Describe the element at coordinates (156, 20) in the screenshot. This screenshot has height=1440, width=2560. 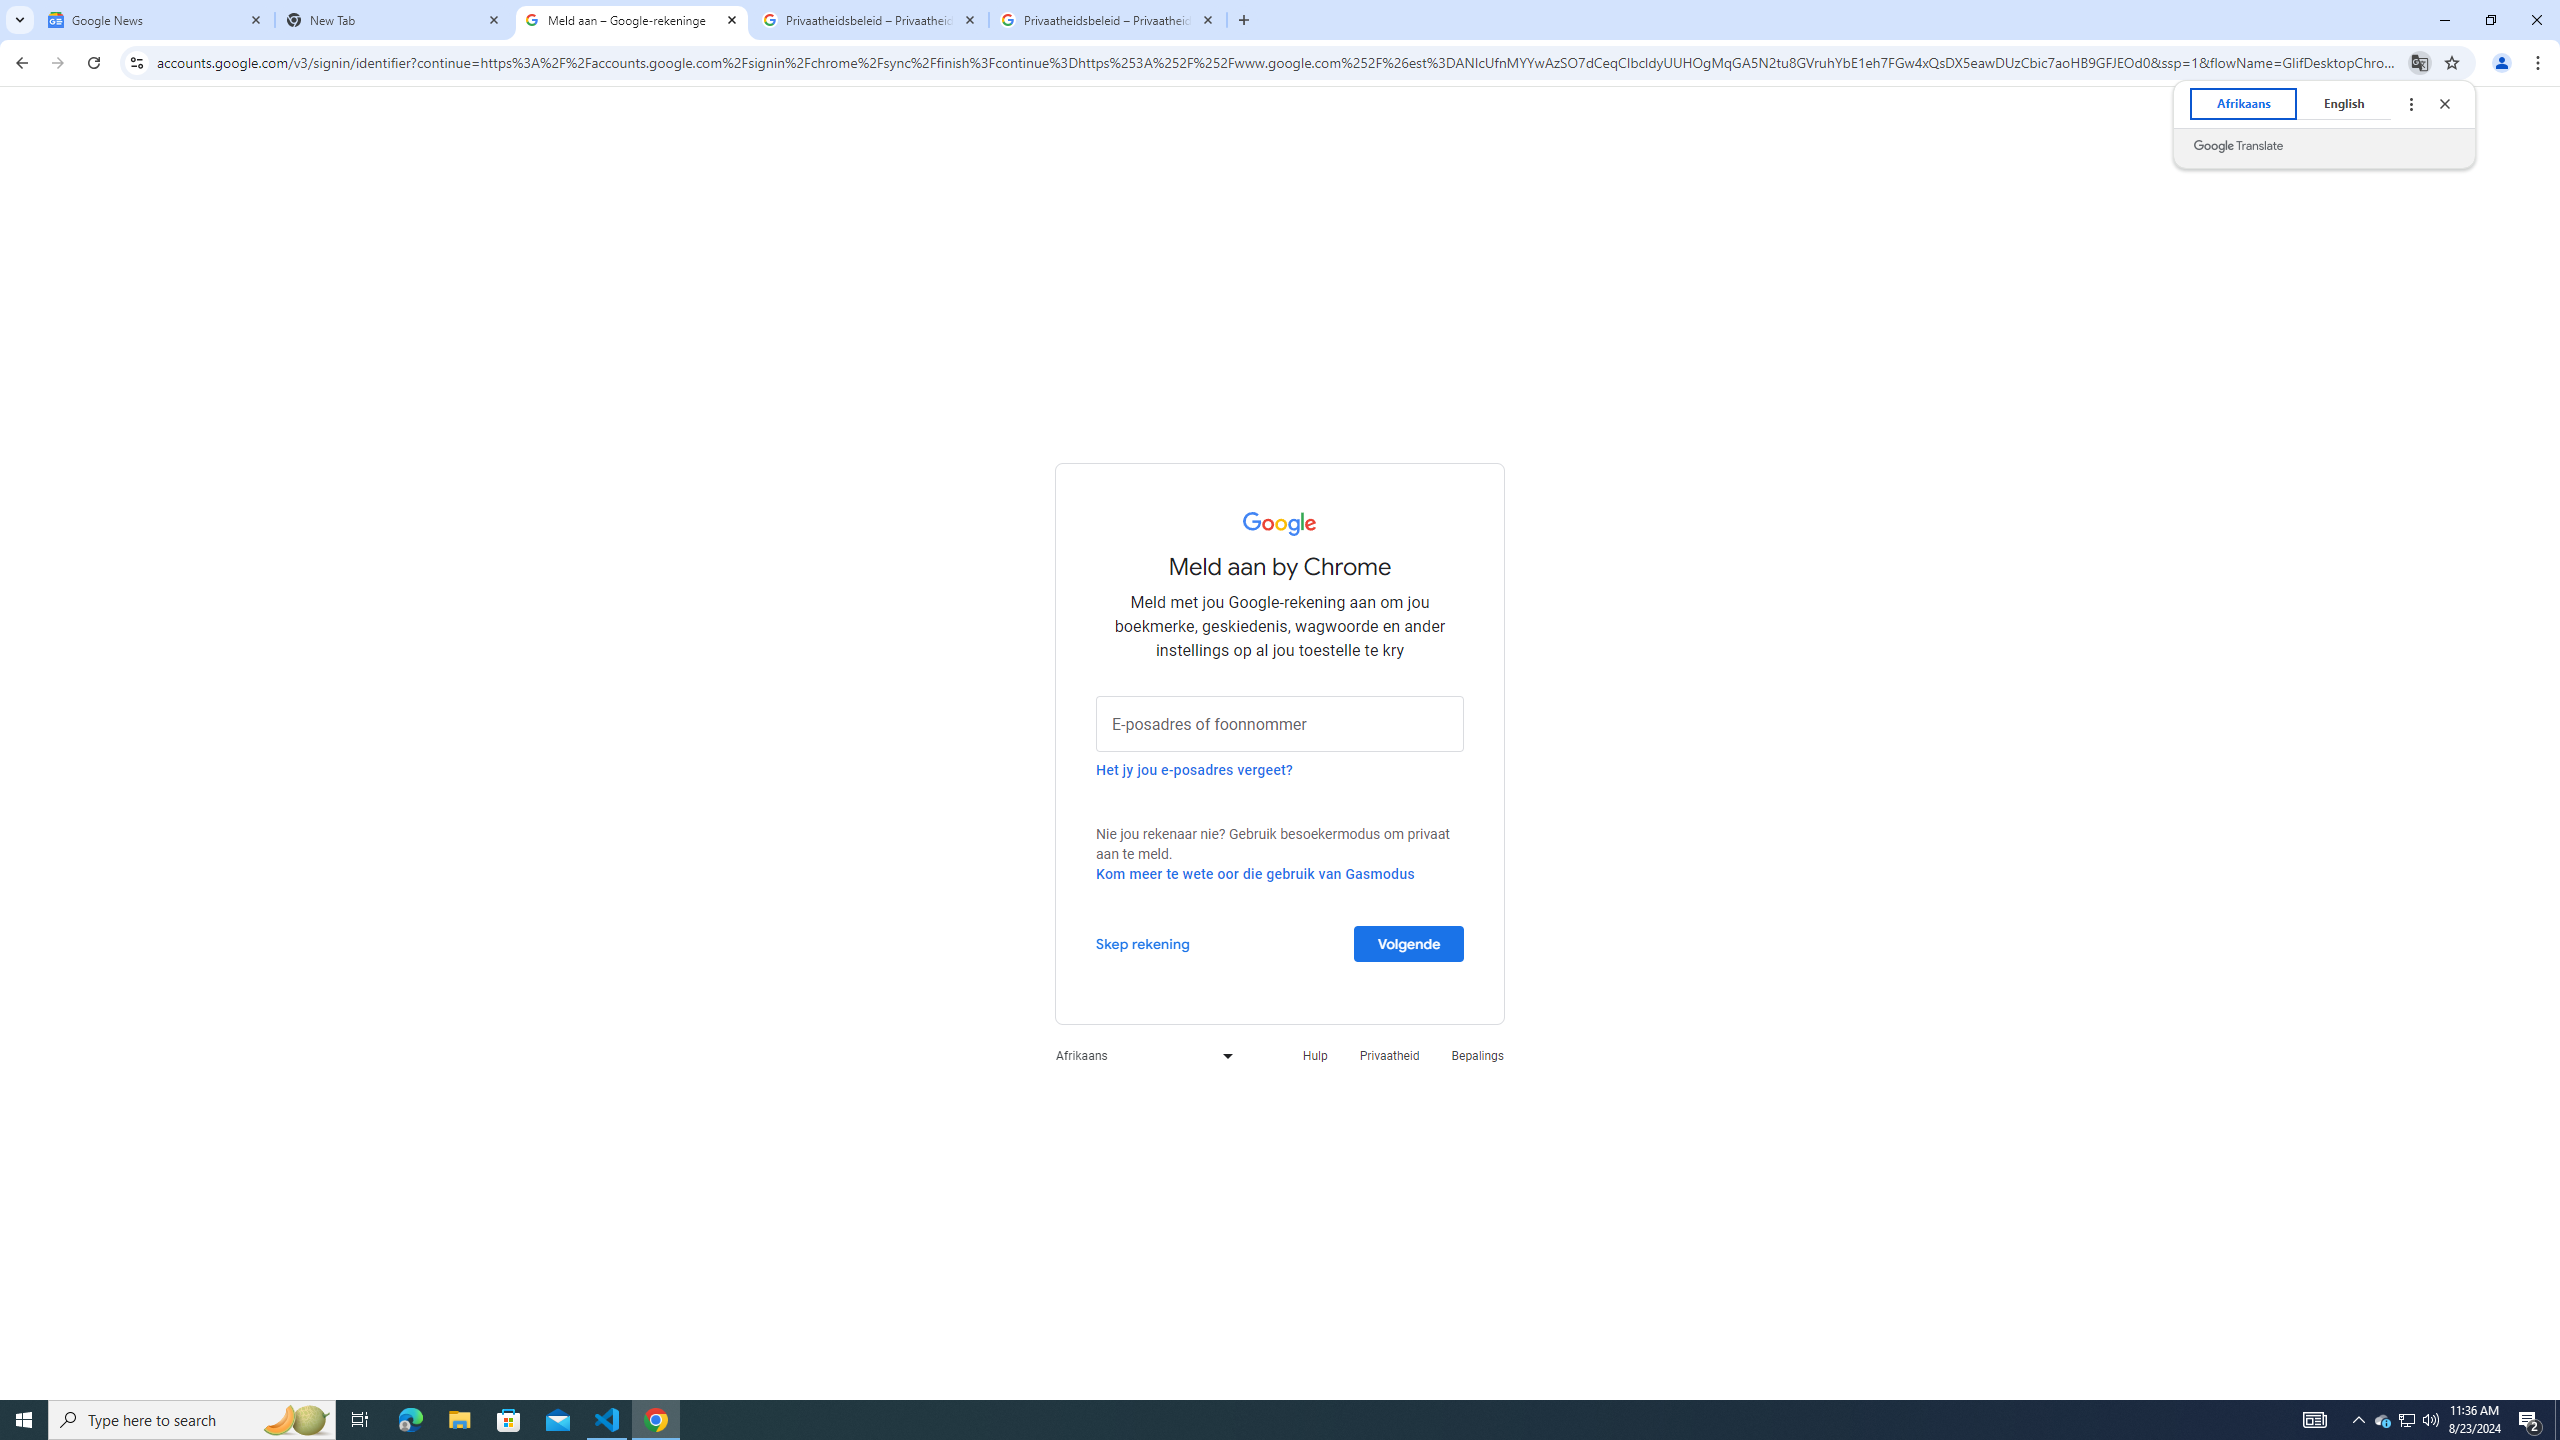
I see `Google News` at that location.